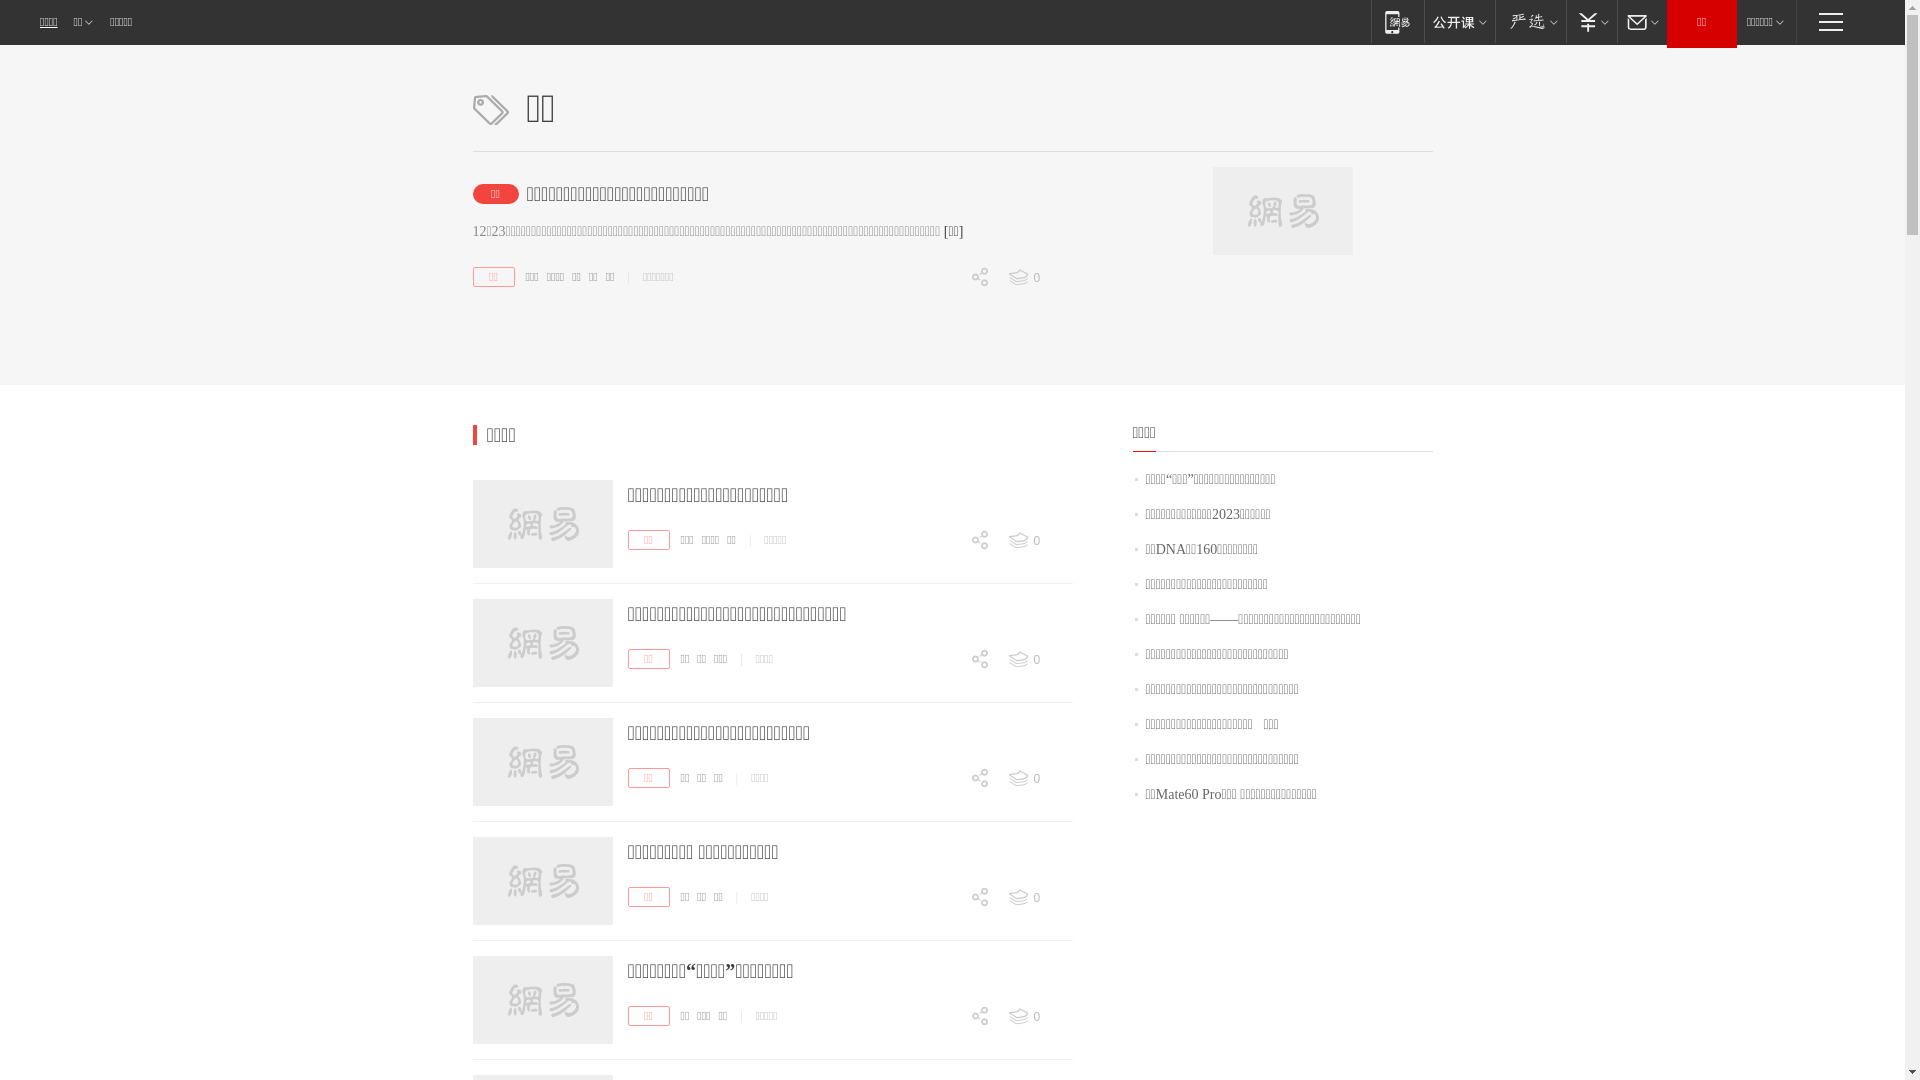 The height and width of the screenshot is (1080, 1920). Describe the element at coordinates (940, 680) in the screenshot. I see `0` at that location.